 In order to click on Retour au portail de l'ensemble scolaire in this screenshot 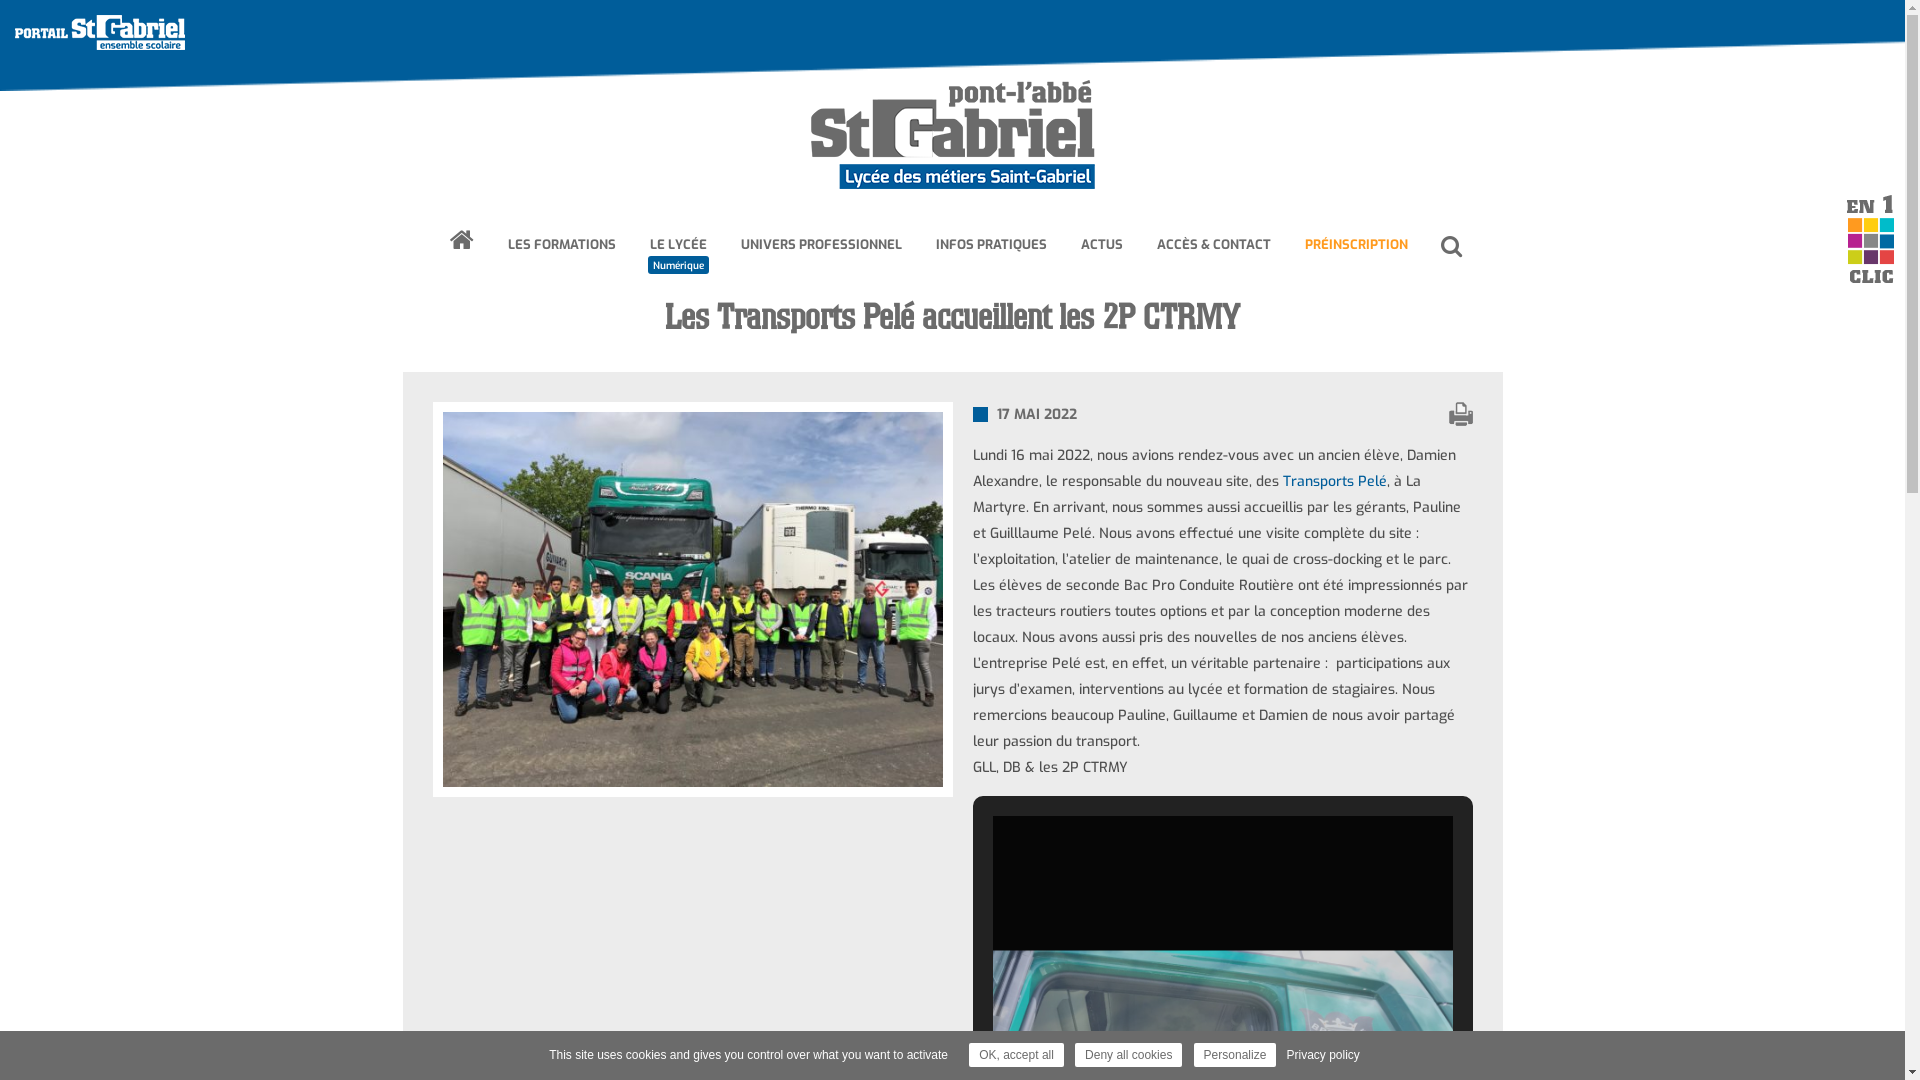, I will do `click(102, 32)`.